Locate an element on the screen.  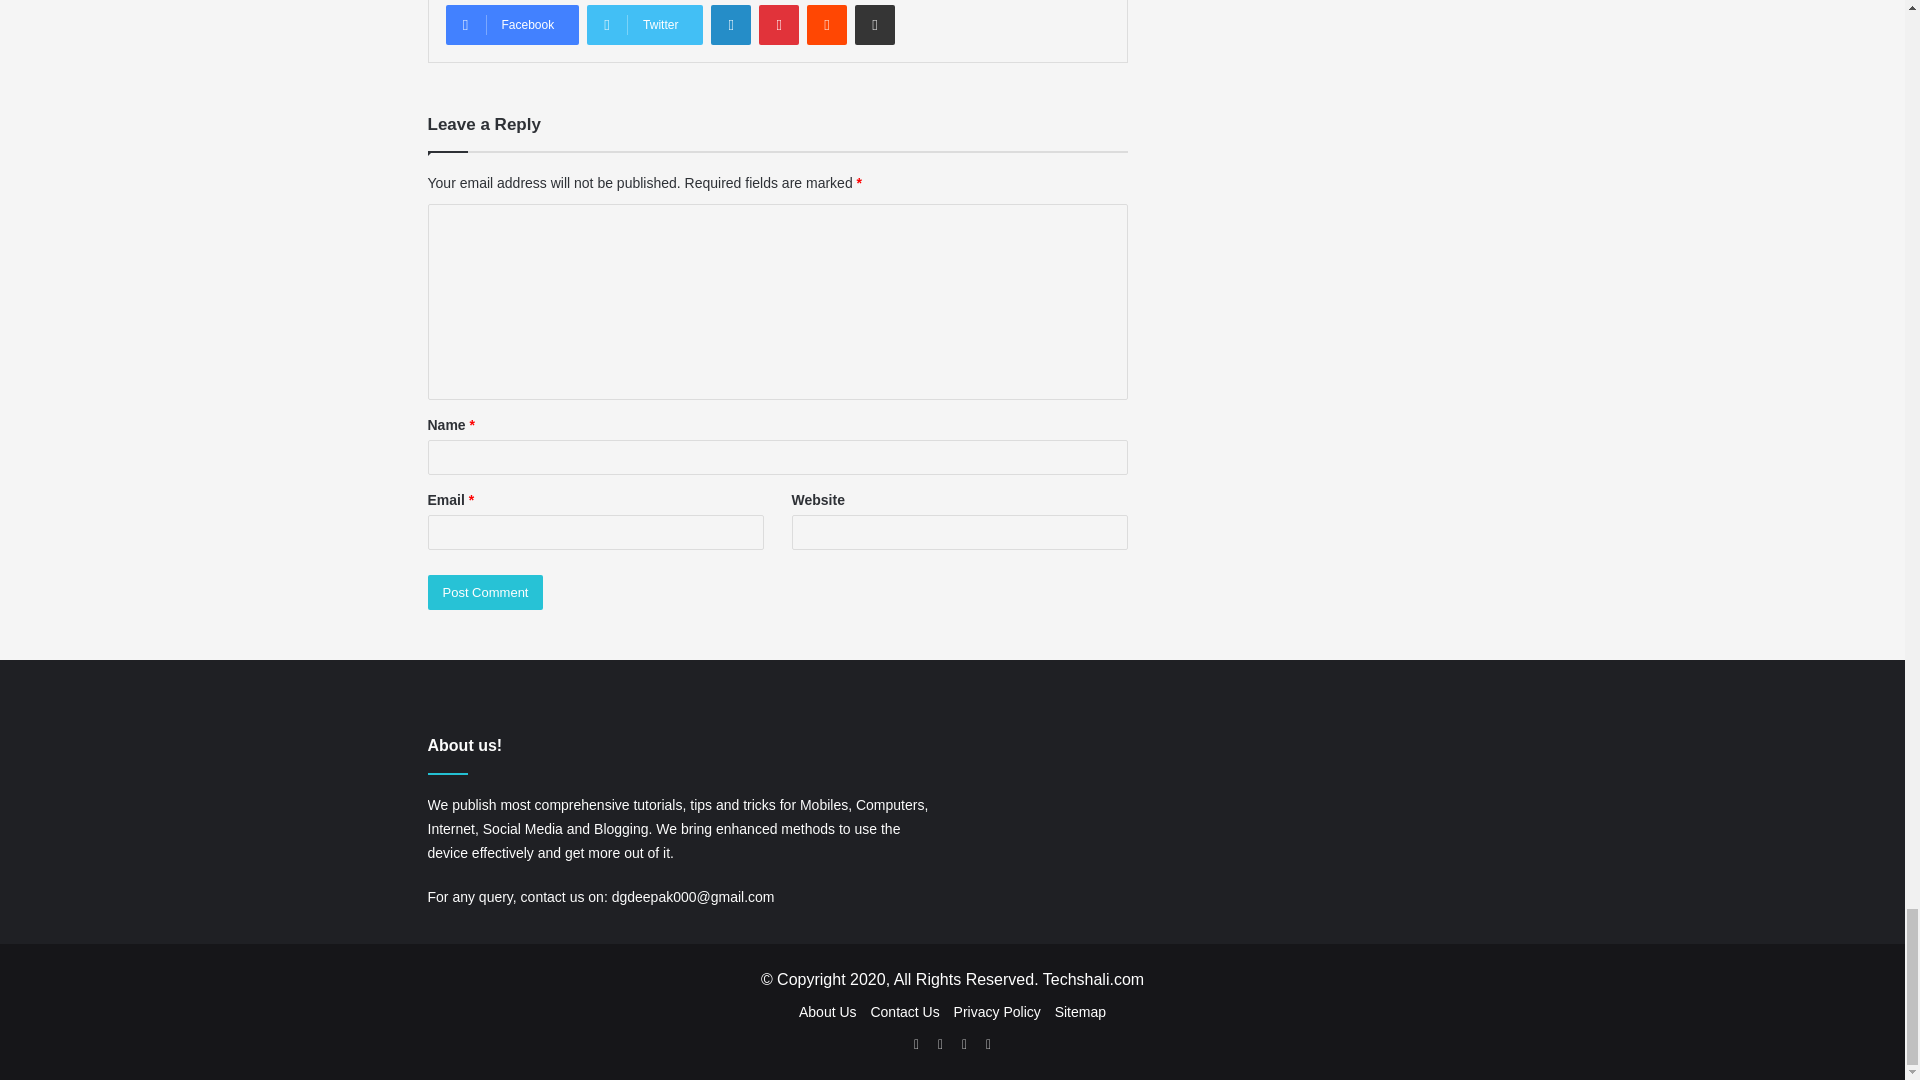
Post Comment is located at coordinates (486, 592).